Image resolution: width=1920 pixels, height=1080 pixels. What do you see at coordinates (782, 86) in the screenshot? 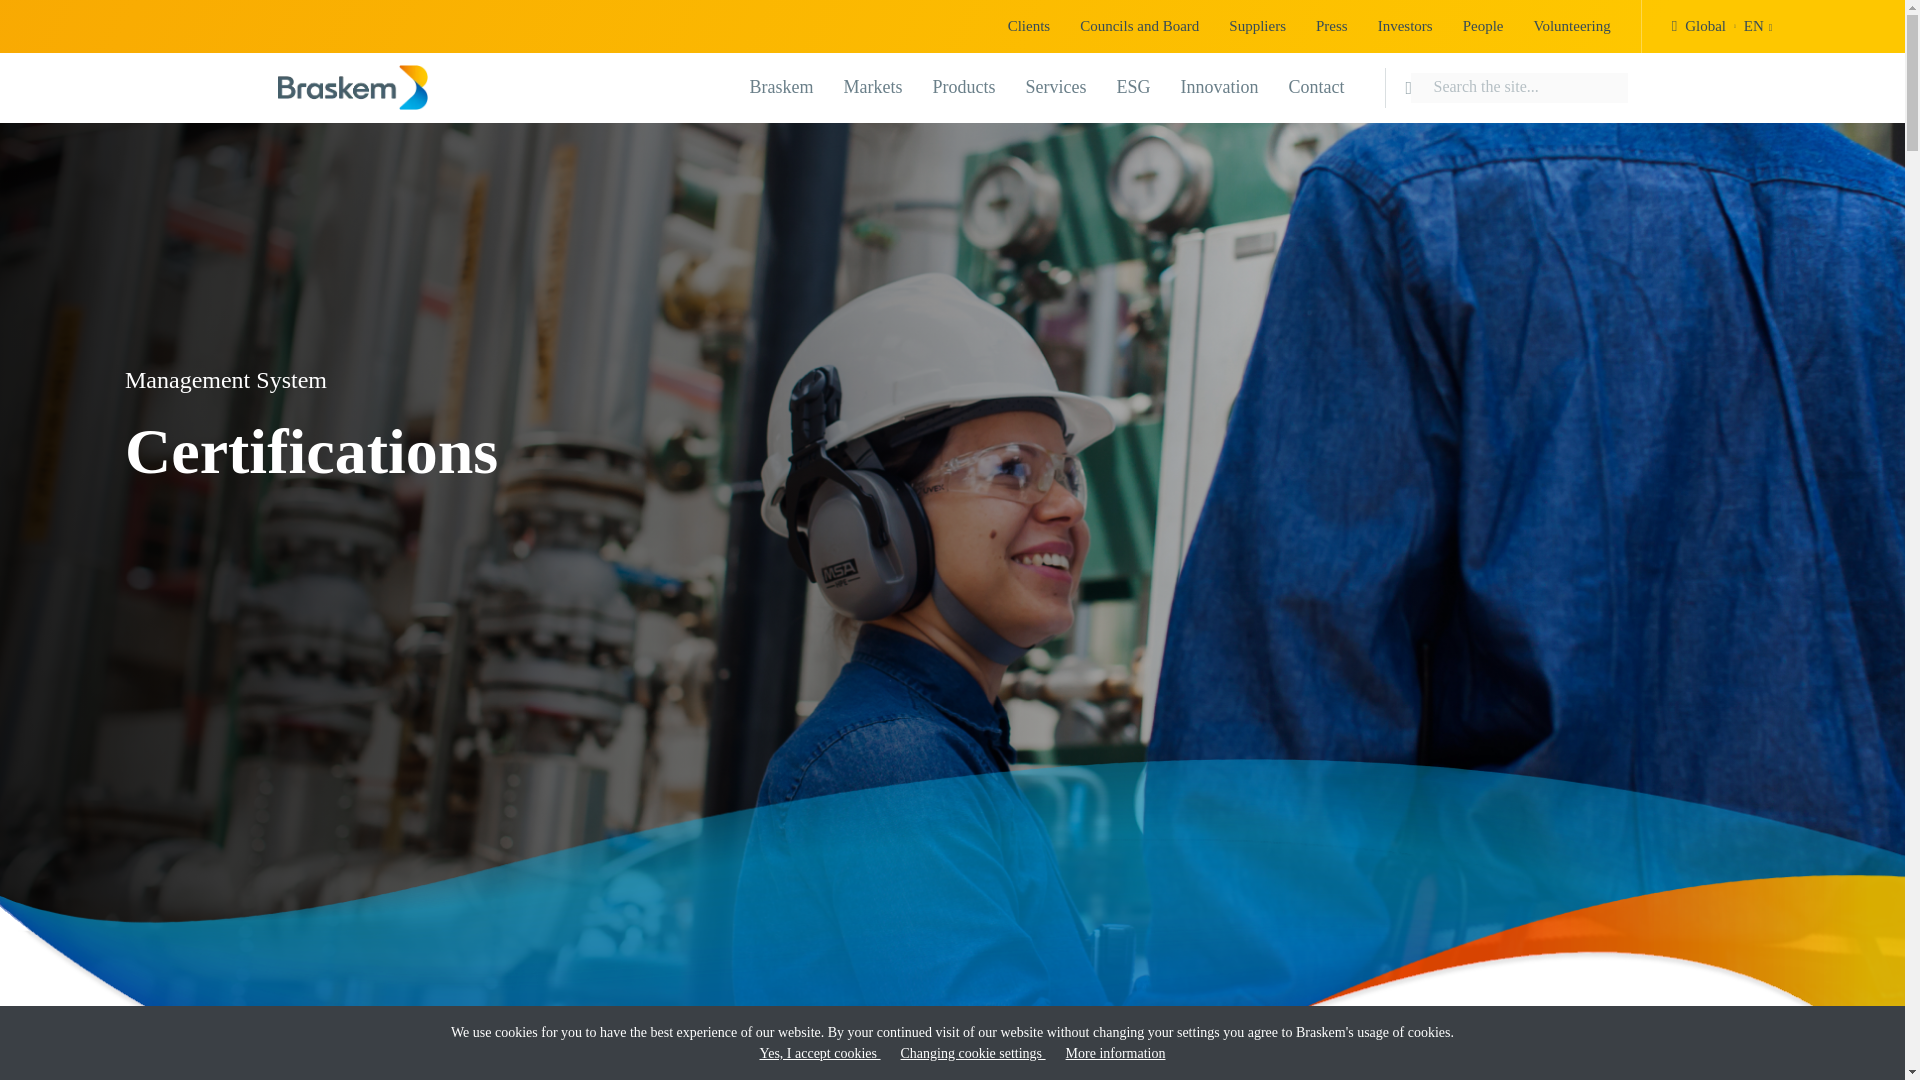
I see `Investors` at bounding box center [782, 86].